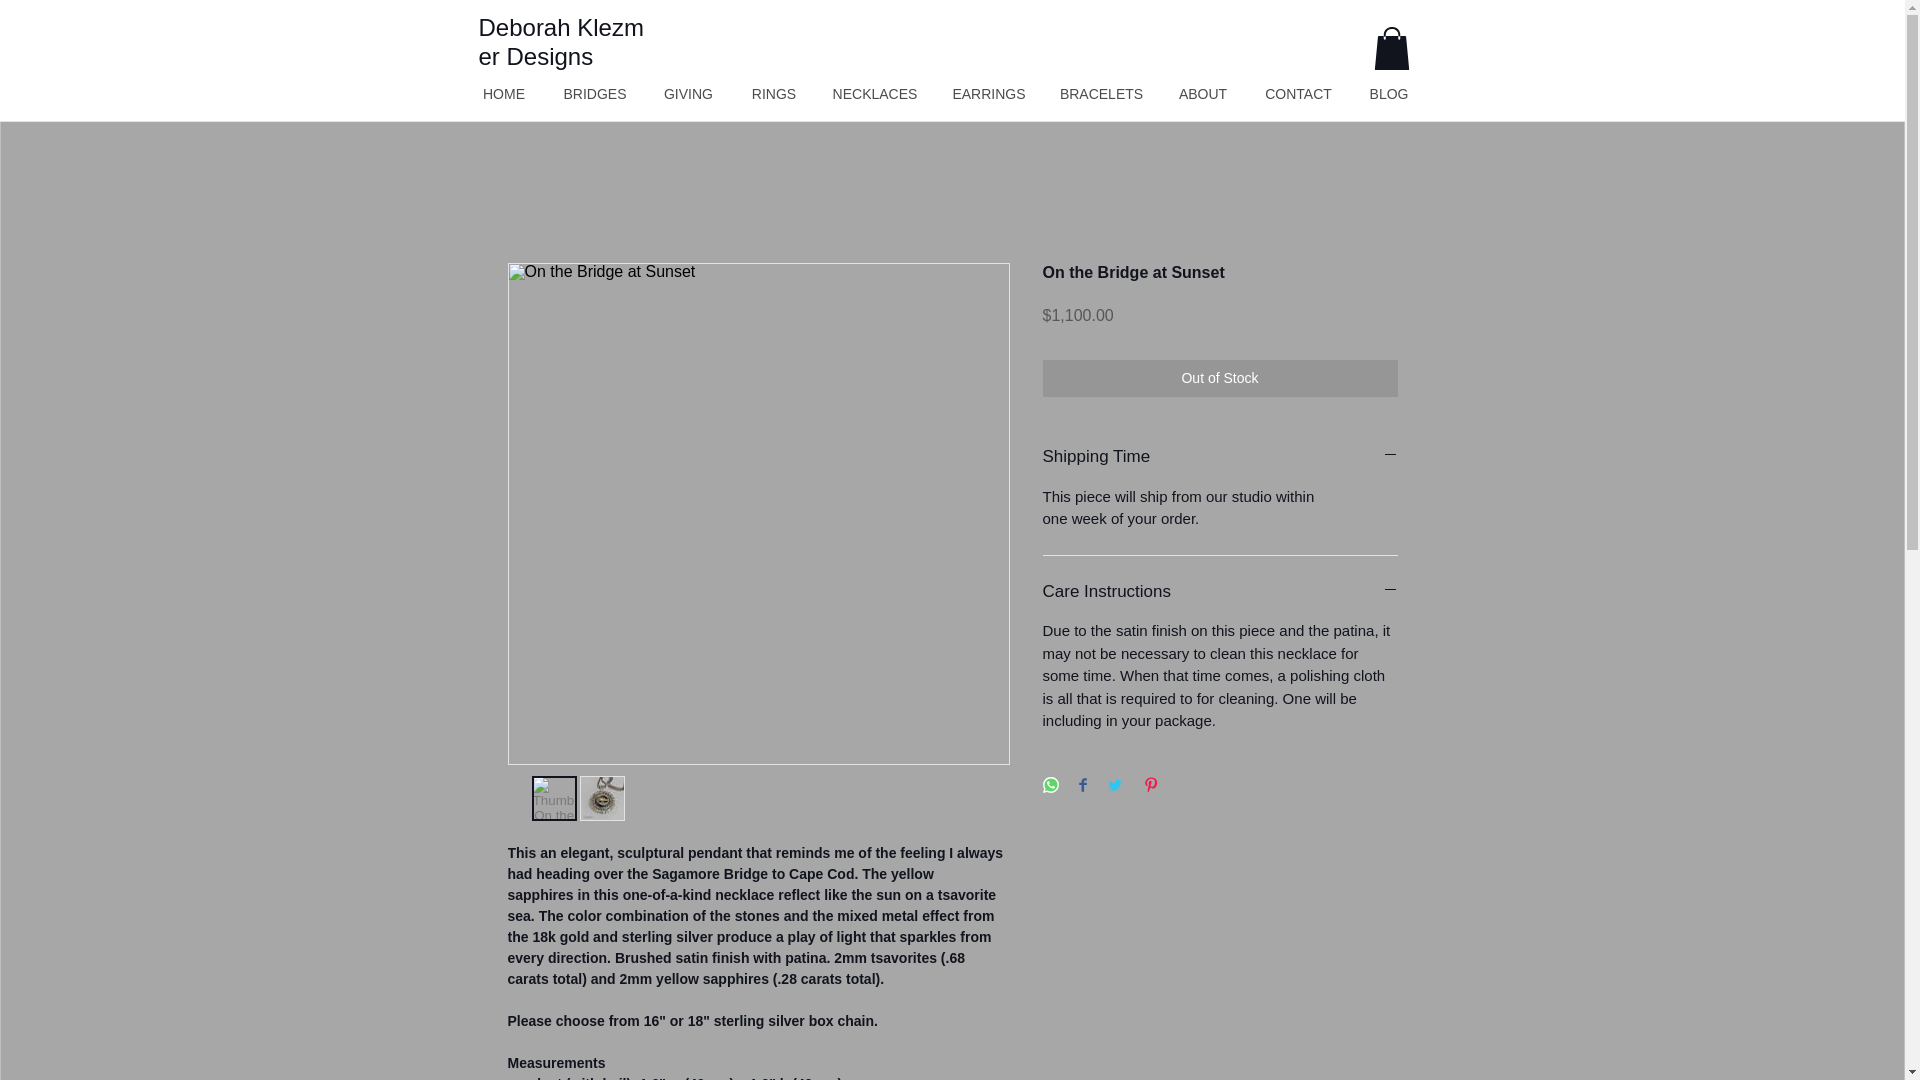  Describe the element at coordinates (1220, 456) in the screenshot. I see `Shipping Time` at that location.